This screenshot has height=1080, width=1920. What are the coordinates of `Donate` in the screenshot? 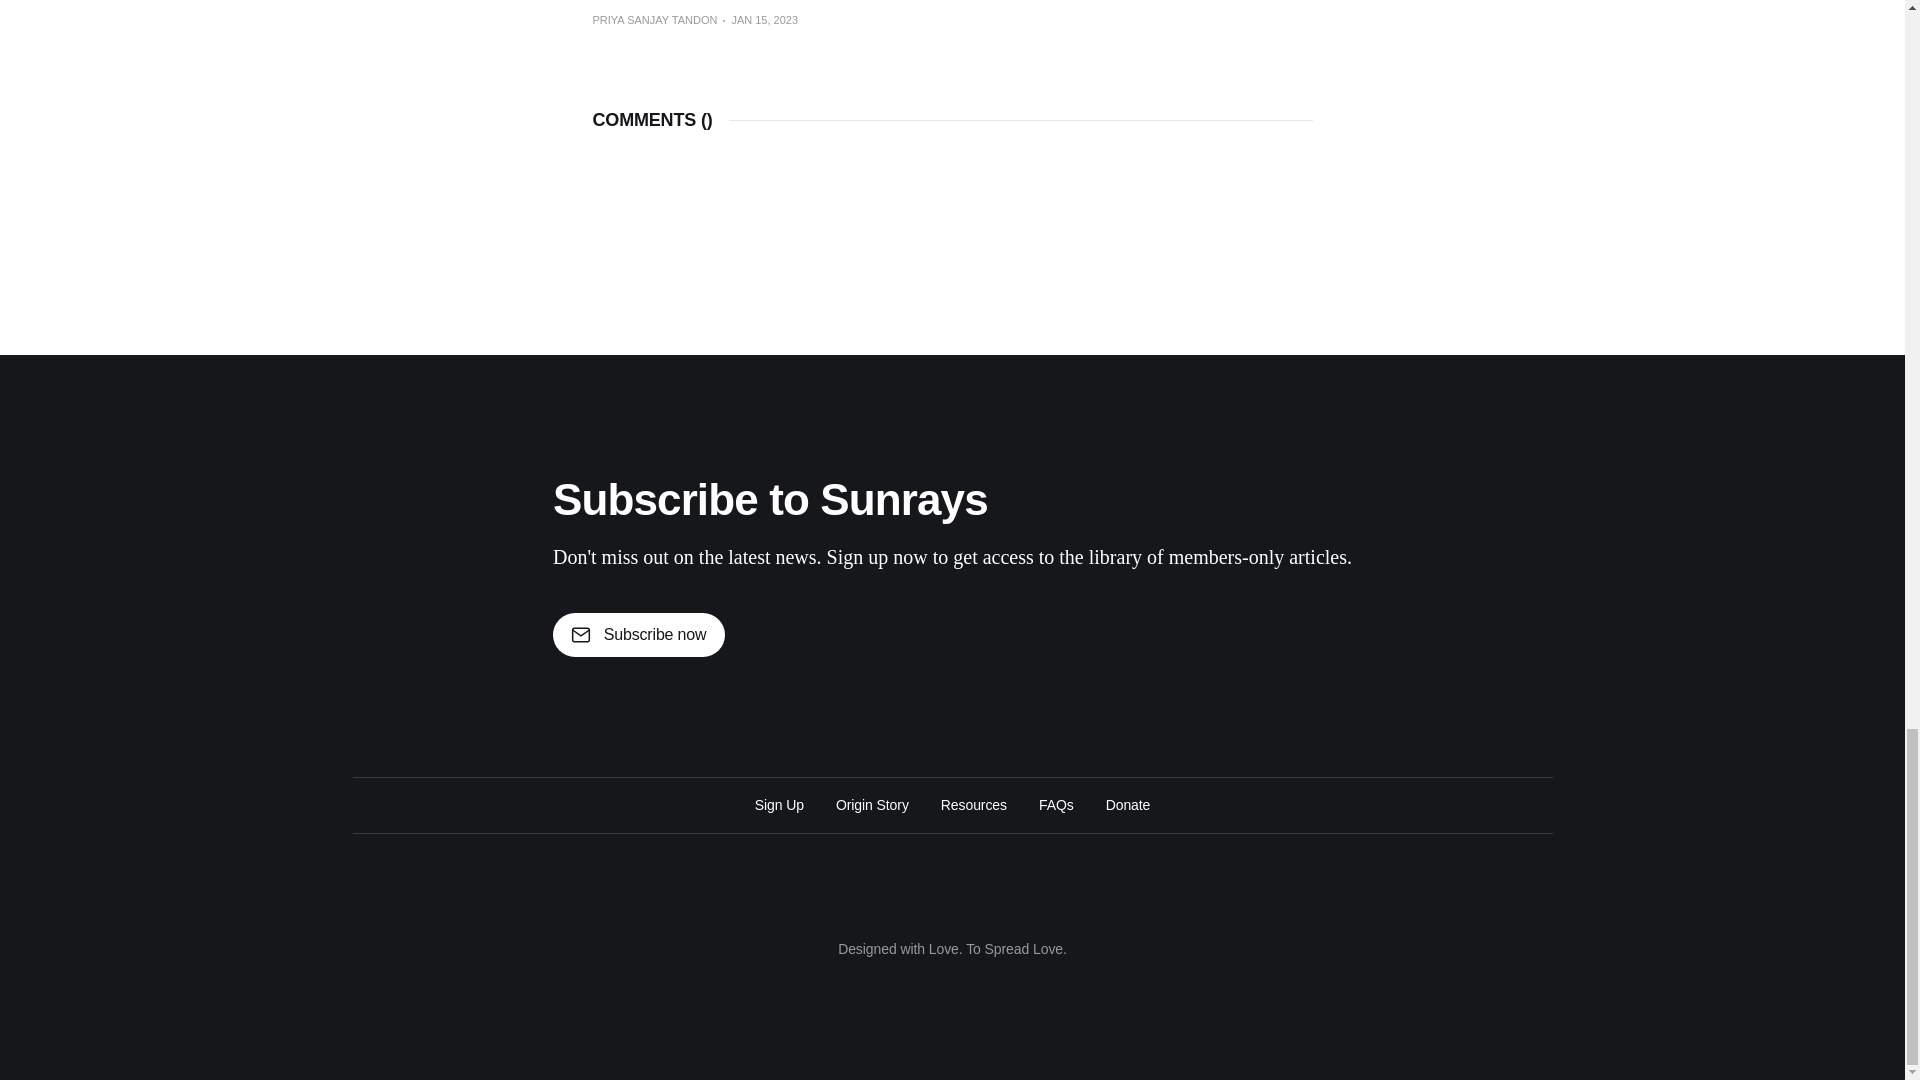 It's located at (1128, 804).